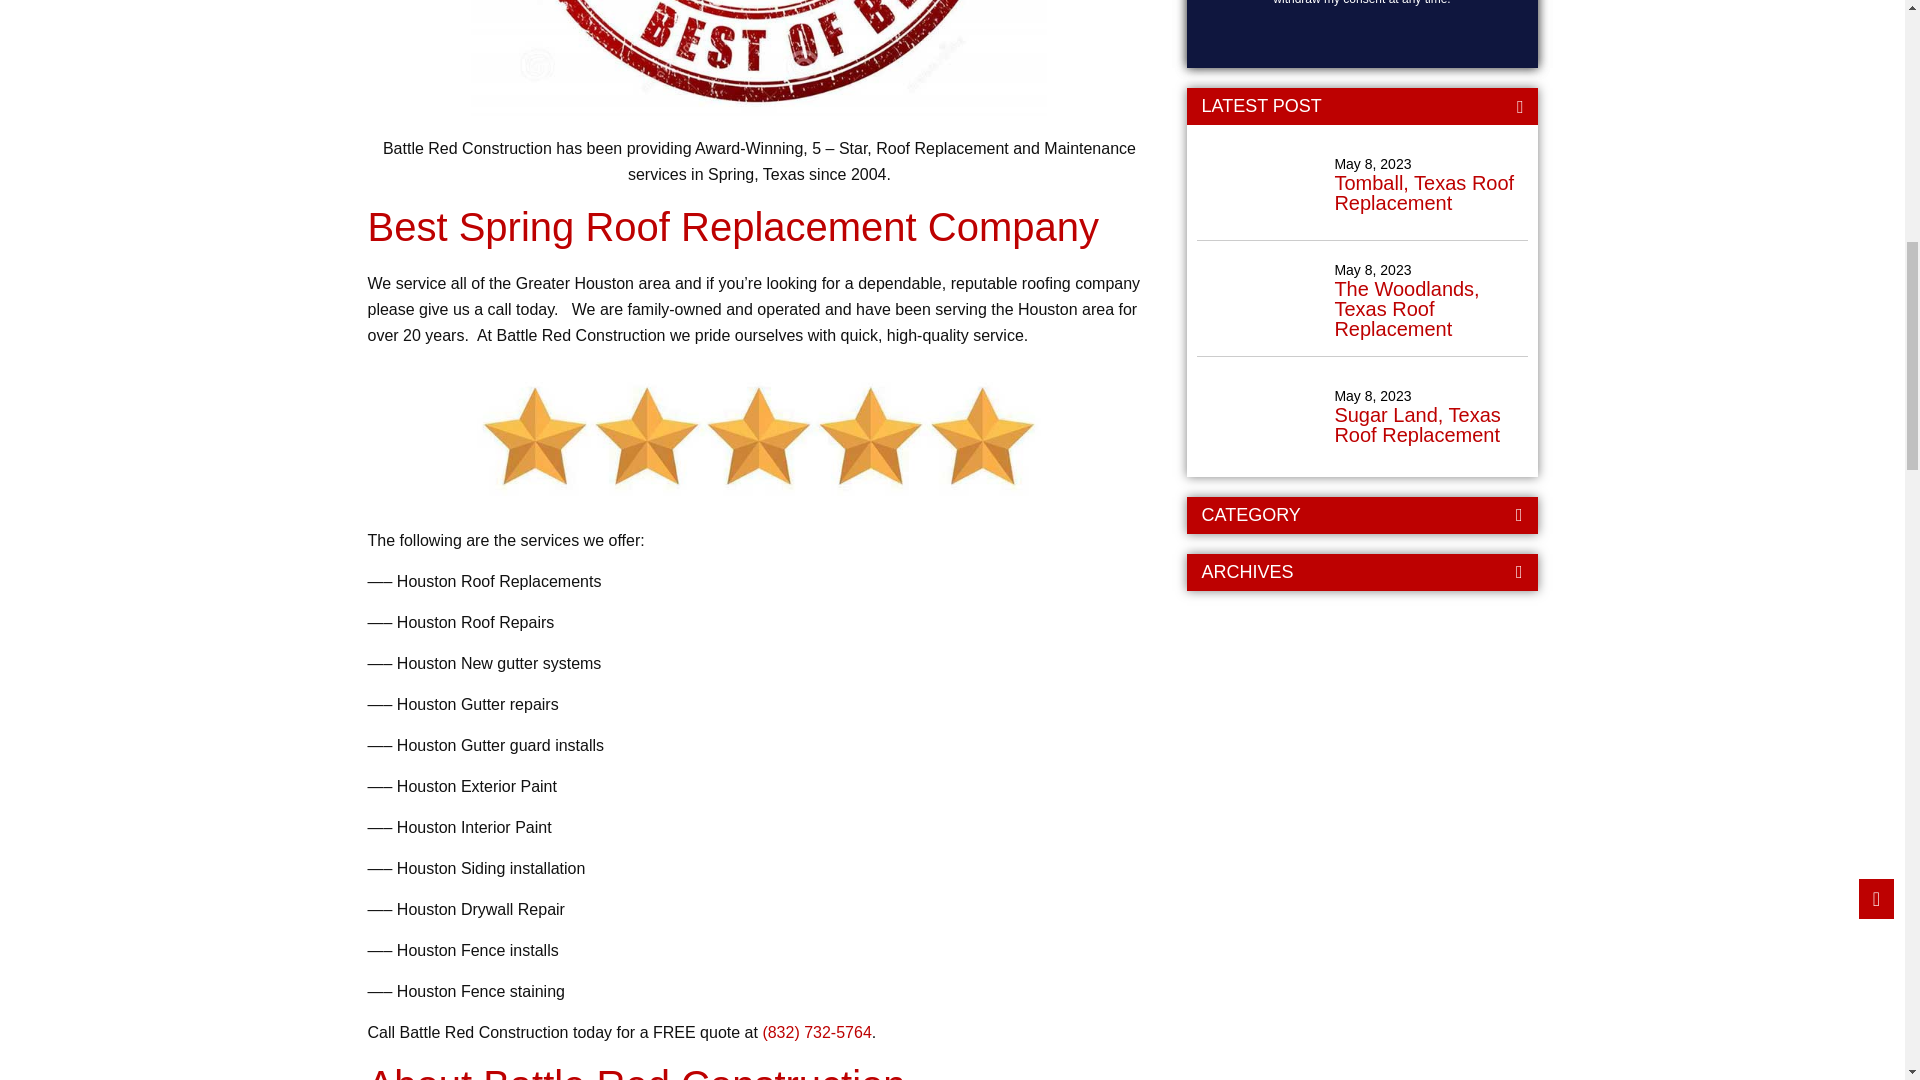 The height and width of the screenshot is (1080, 1920). I want to click on Top Rated Stamp, so click(758, 68).